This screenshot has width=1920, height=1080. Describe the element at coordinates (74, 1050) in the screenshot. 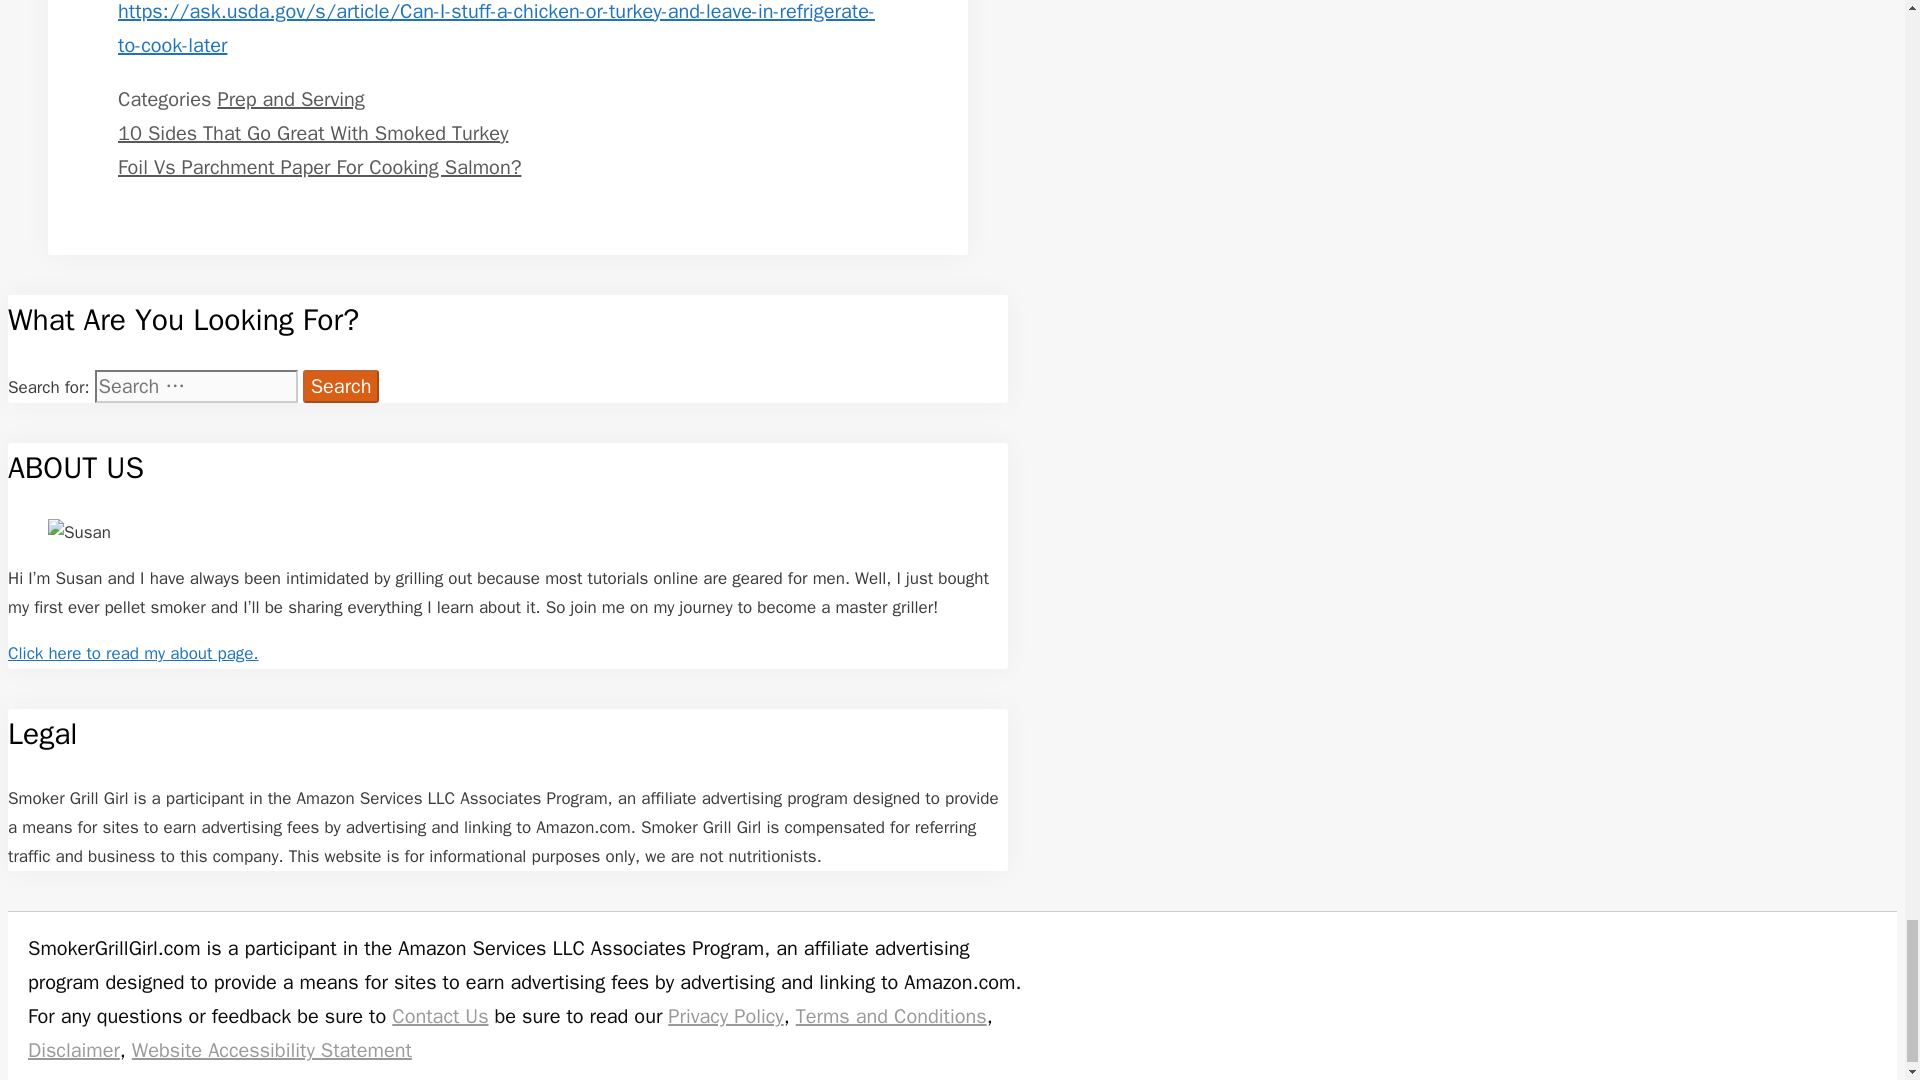

I see `Disclaimer` at that location.